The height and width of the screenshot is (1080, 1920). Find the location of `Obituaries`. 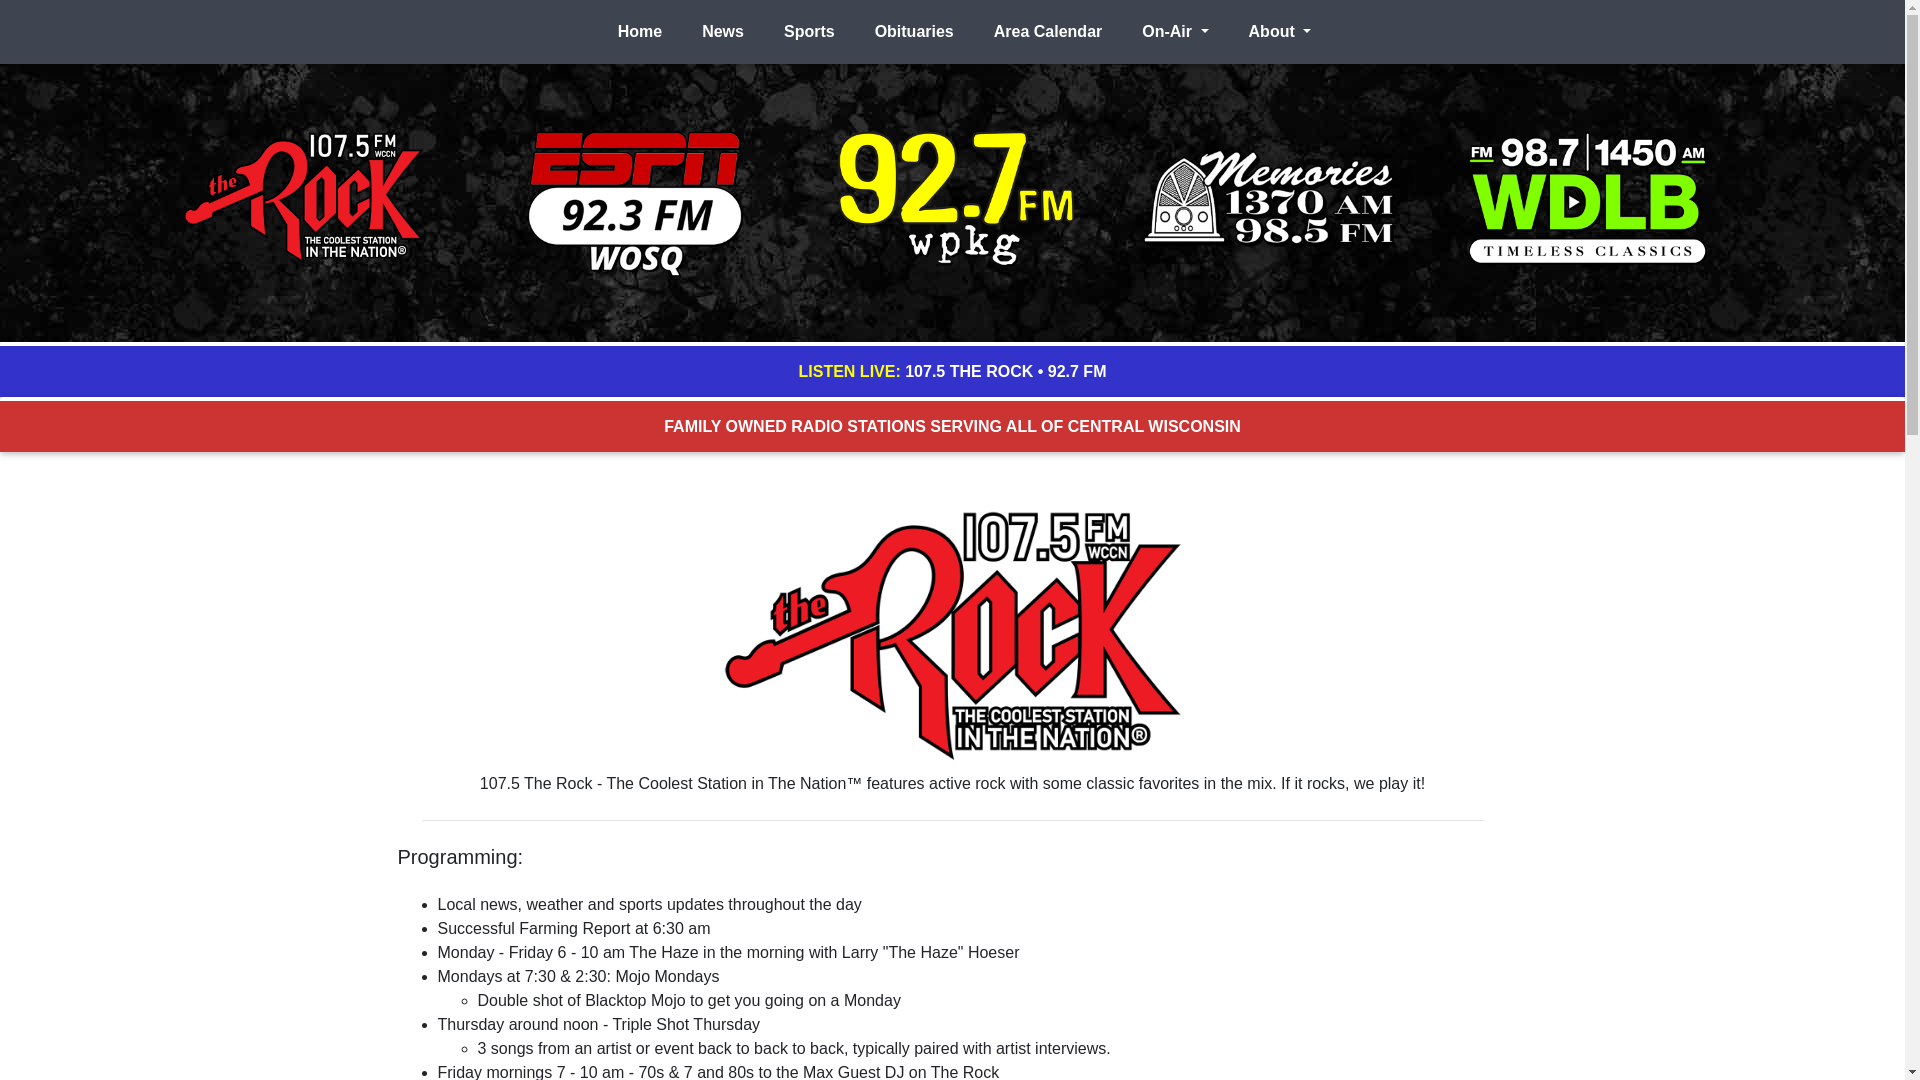

Obituaries is located at coordinates (914, 32).